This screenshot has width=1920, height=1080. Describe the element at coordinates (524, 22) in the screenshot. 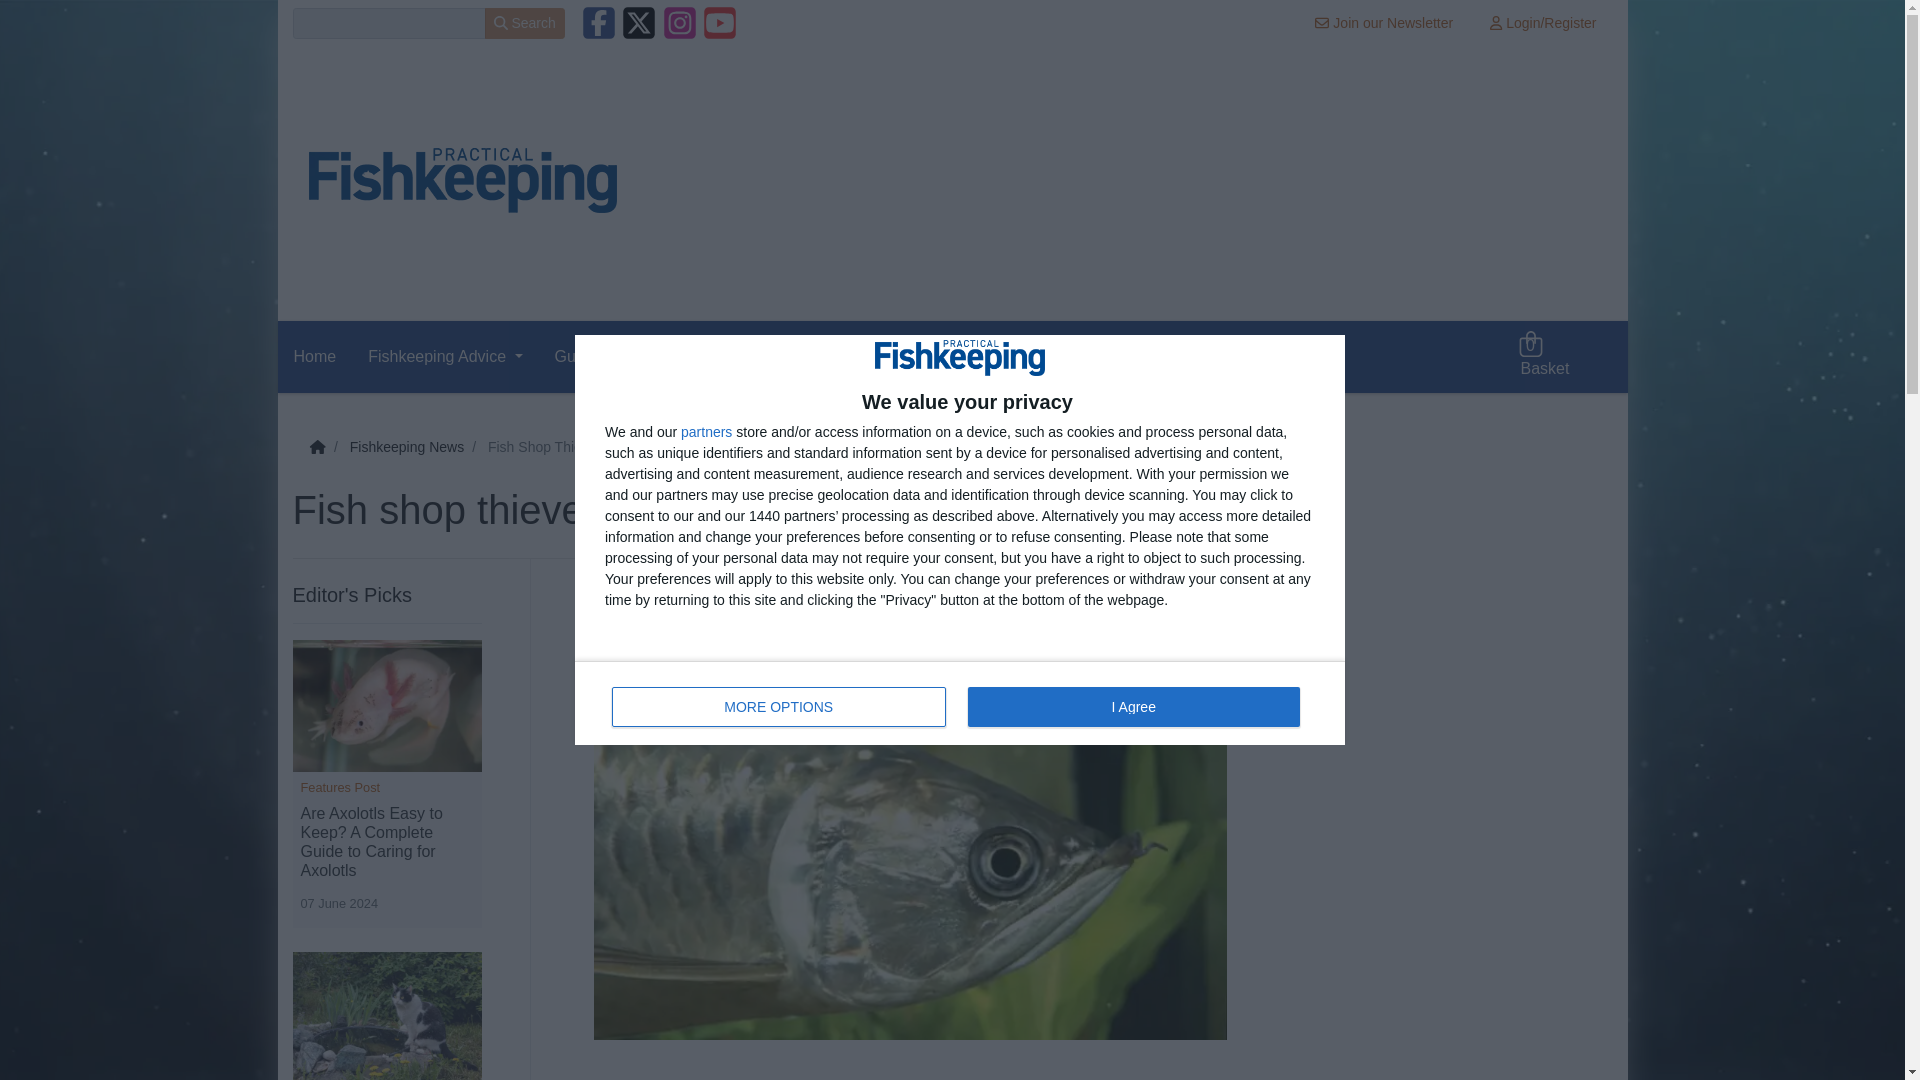

I see `Join our Newsletter` at that location.